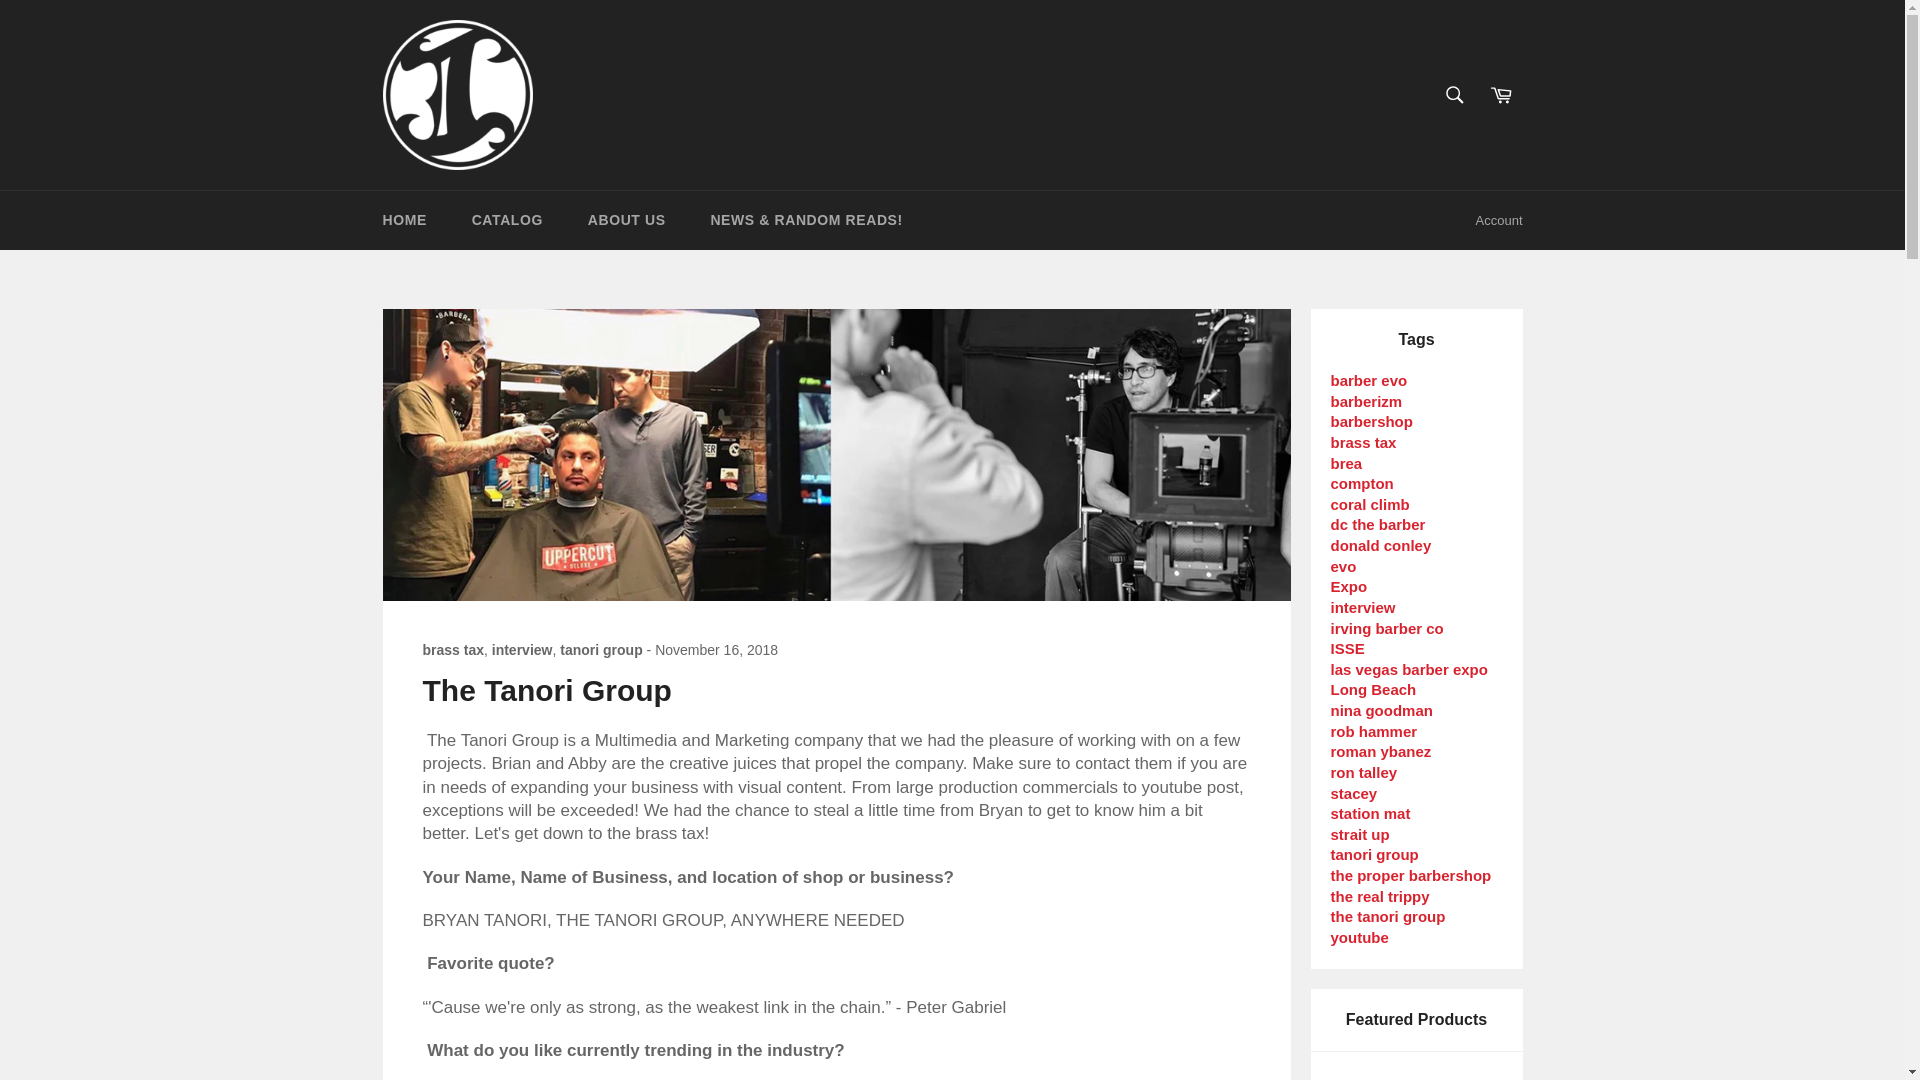 This screenshot has width=1920, height=1080. Describe the element at coordinates (1501, 94) in the screenshot. I see `Cart` at that location.